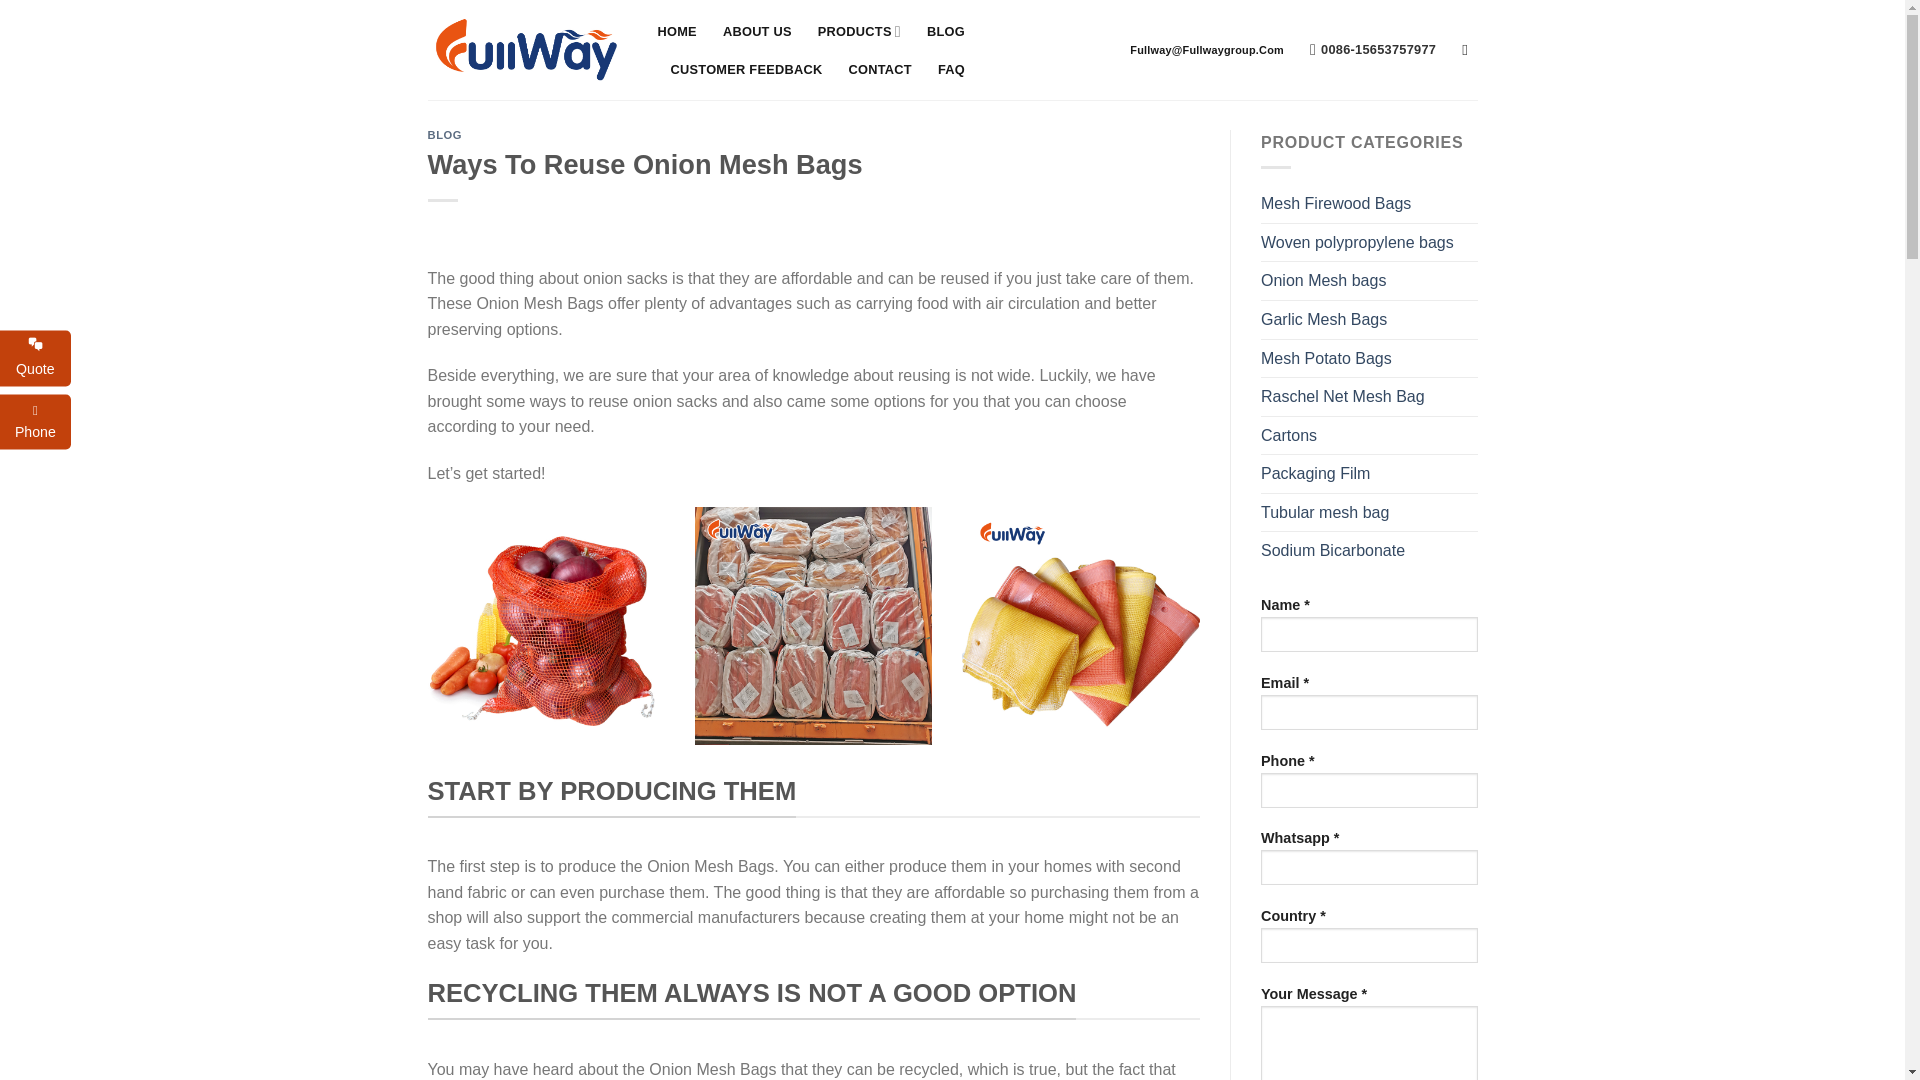 The width and height of the screenshot is (1920, 1080). Describe the element at coordinates (946, 32) in the screenshot. I see `BLOG` at that location.